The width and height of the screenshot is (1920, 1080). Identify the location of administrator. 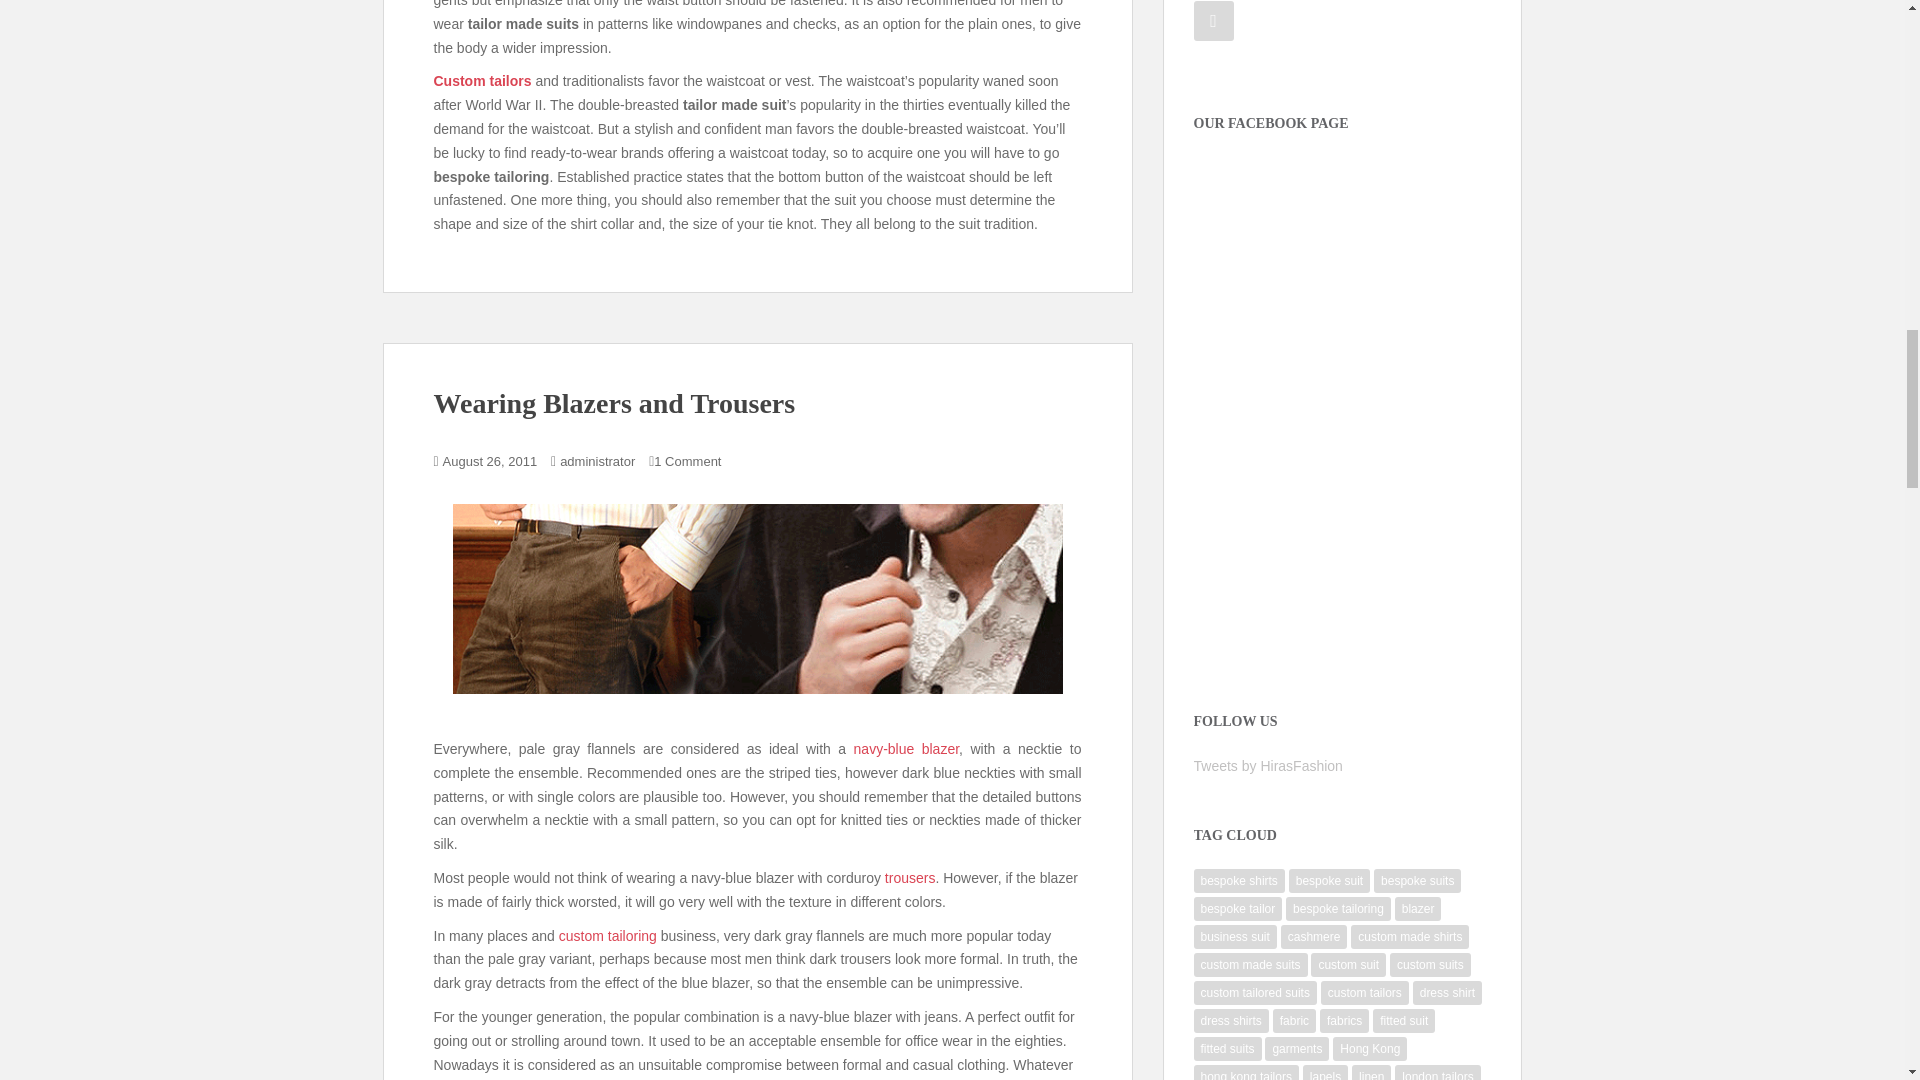
(598, 460).